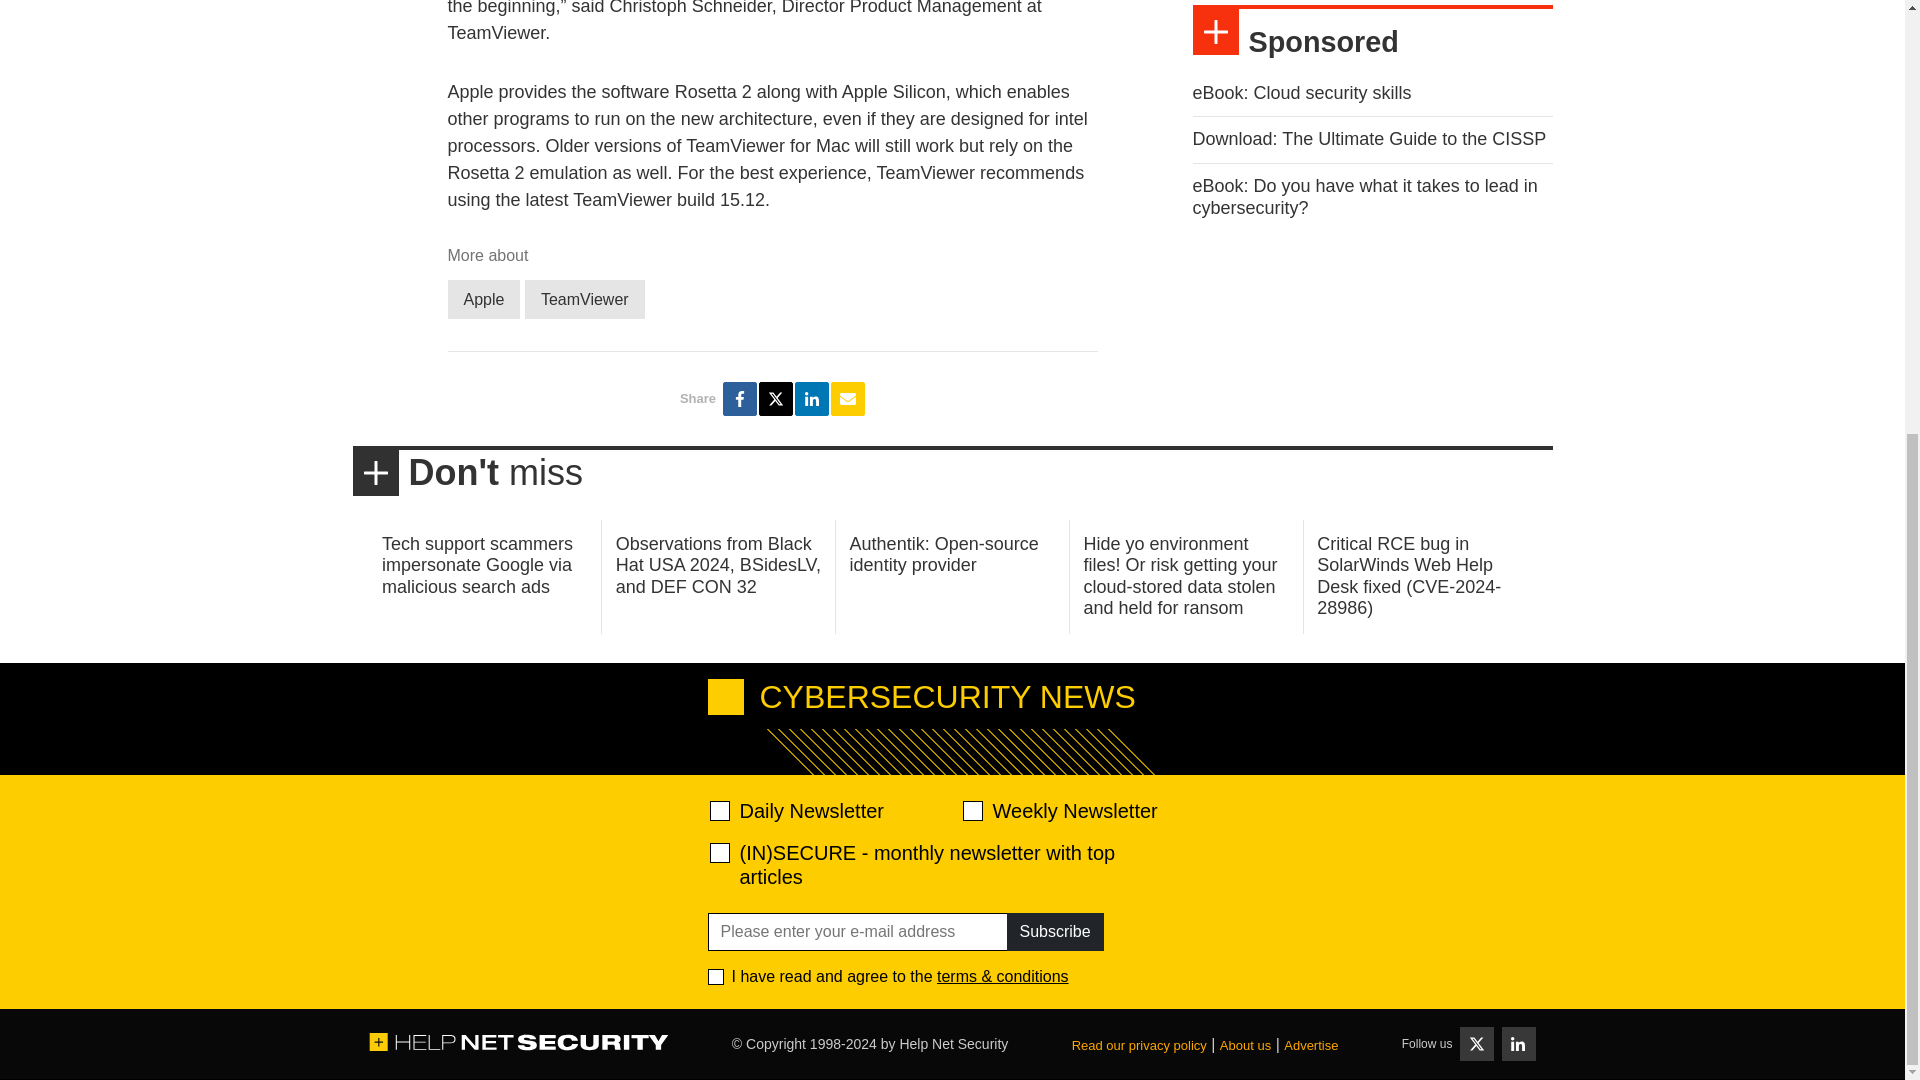 The height and width of the screenshot is (1080, 1920). I want to click on Apple, so click(484, 298).